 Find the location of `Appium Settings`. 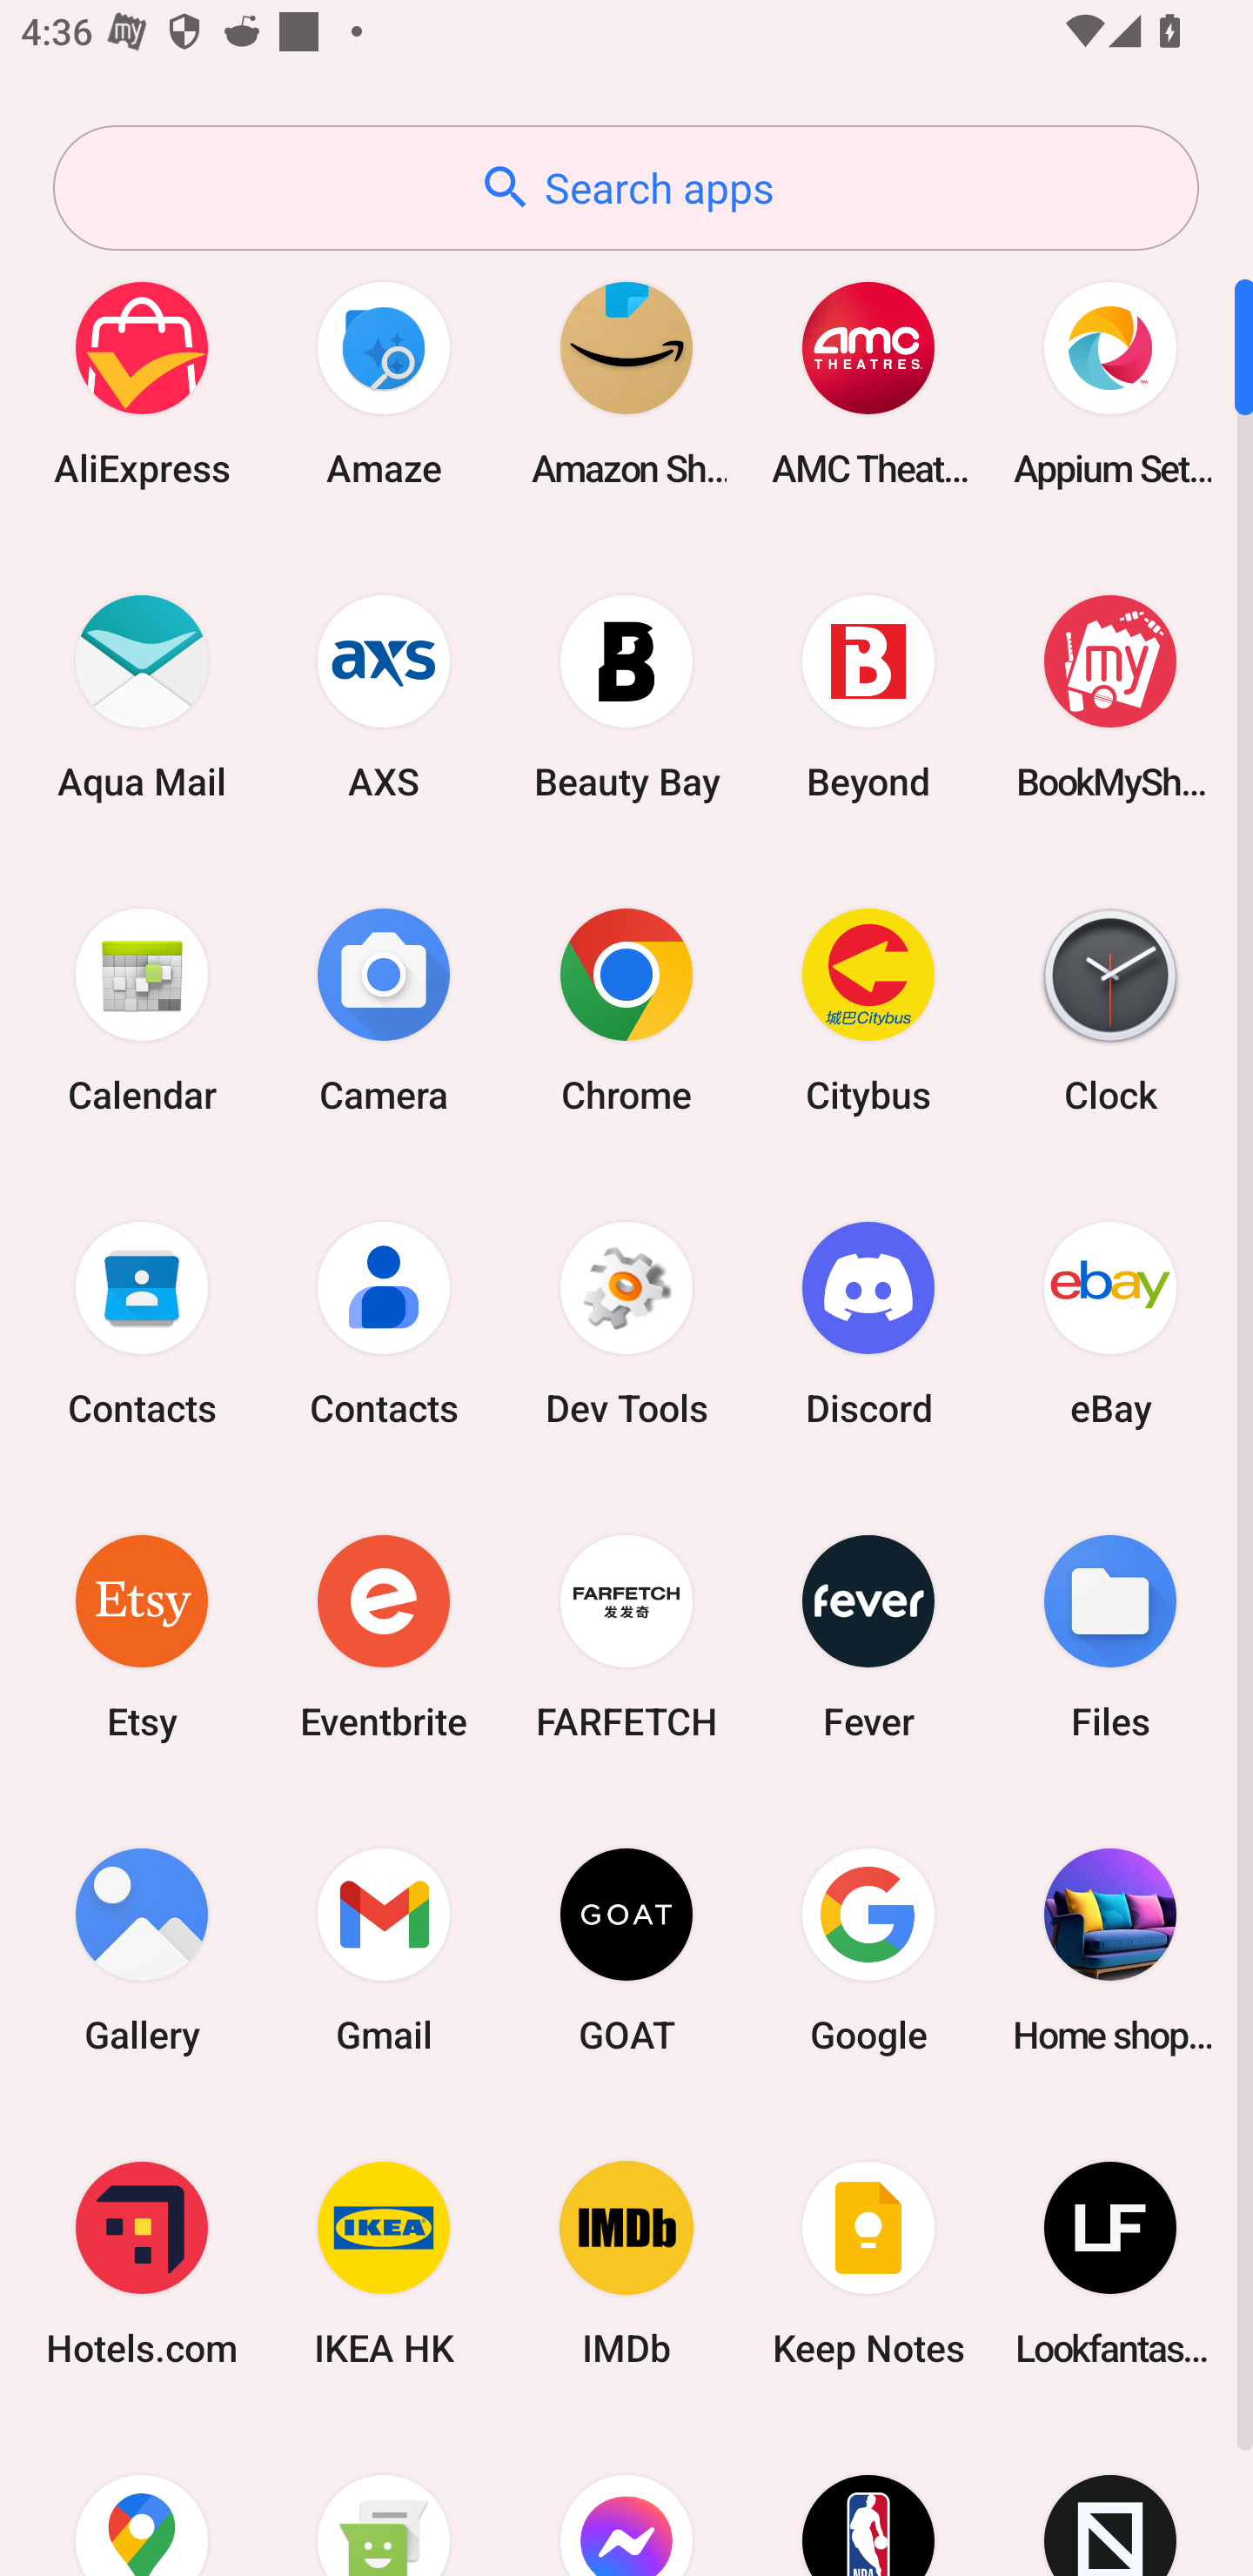

Appium Settings is located at coordinates (1110, 383).